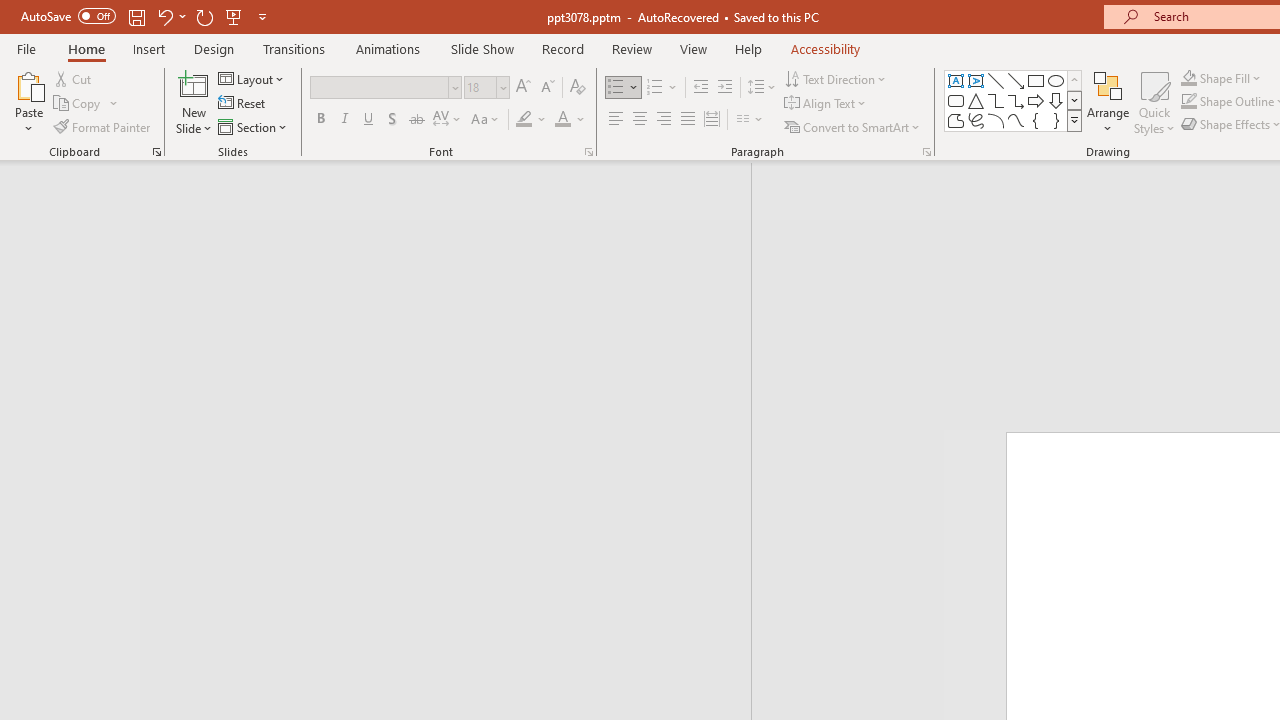 The height and width of the screenshot is (720, 1280). I want to click on Recycle Bin, so click(37, 40).